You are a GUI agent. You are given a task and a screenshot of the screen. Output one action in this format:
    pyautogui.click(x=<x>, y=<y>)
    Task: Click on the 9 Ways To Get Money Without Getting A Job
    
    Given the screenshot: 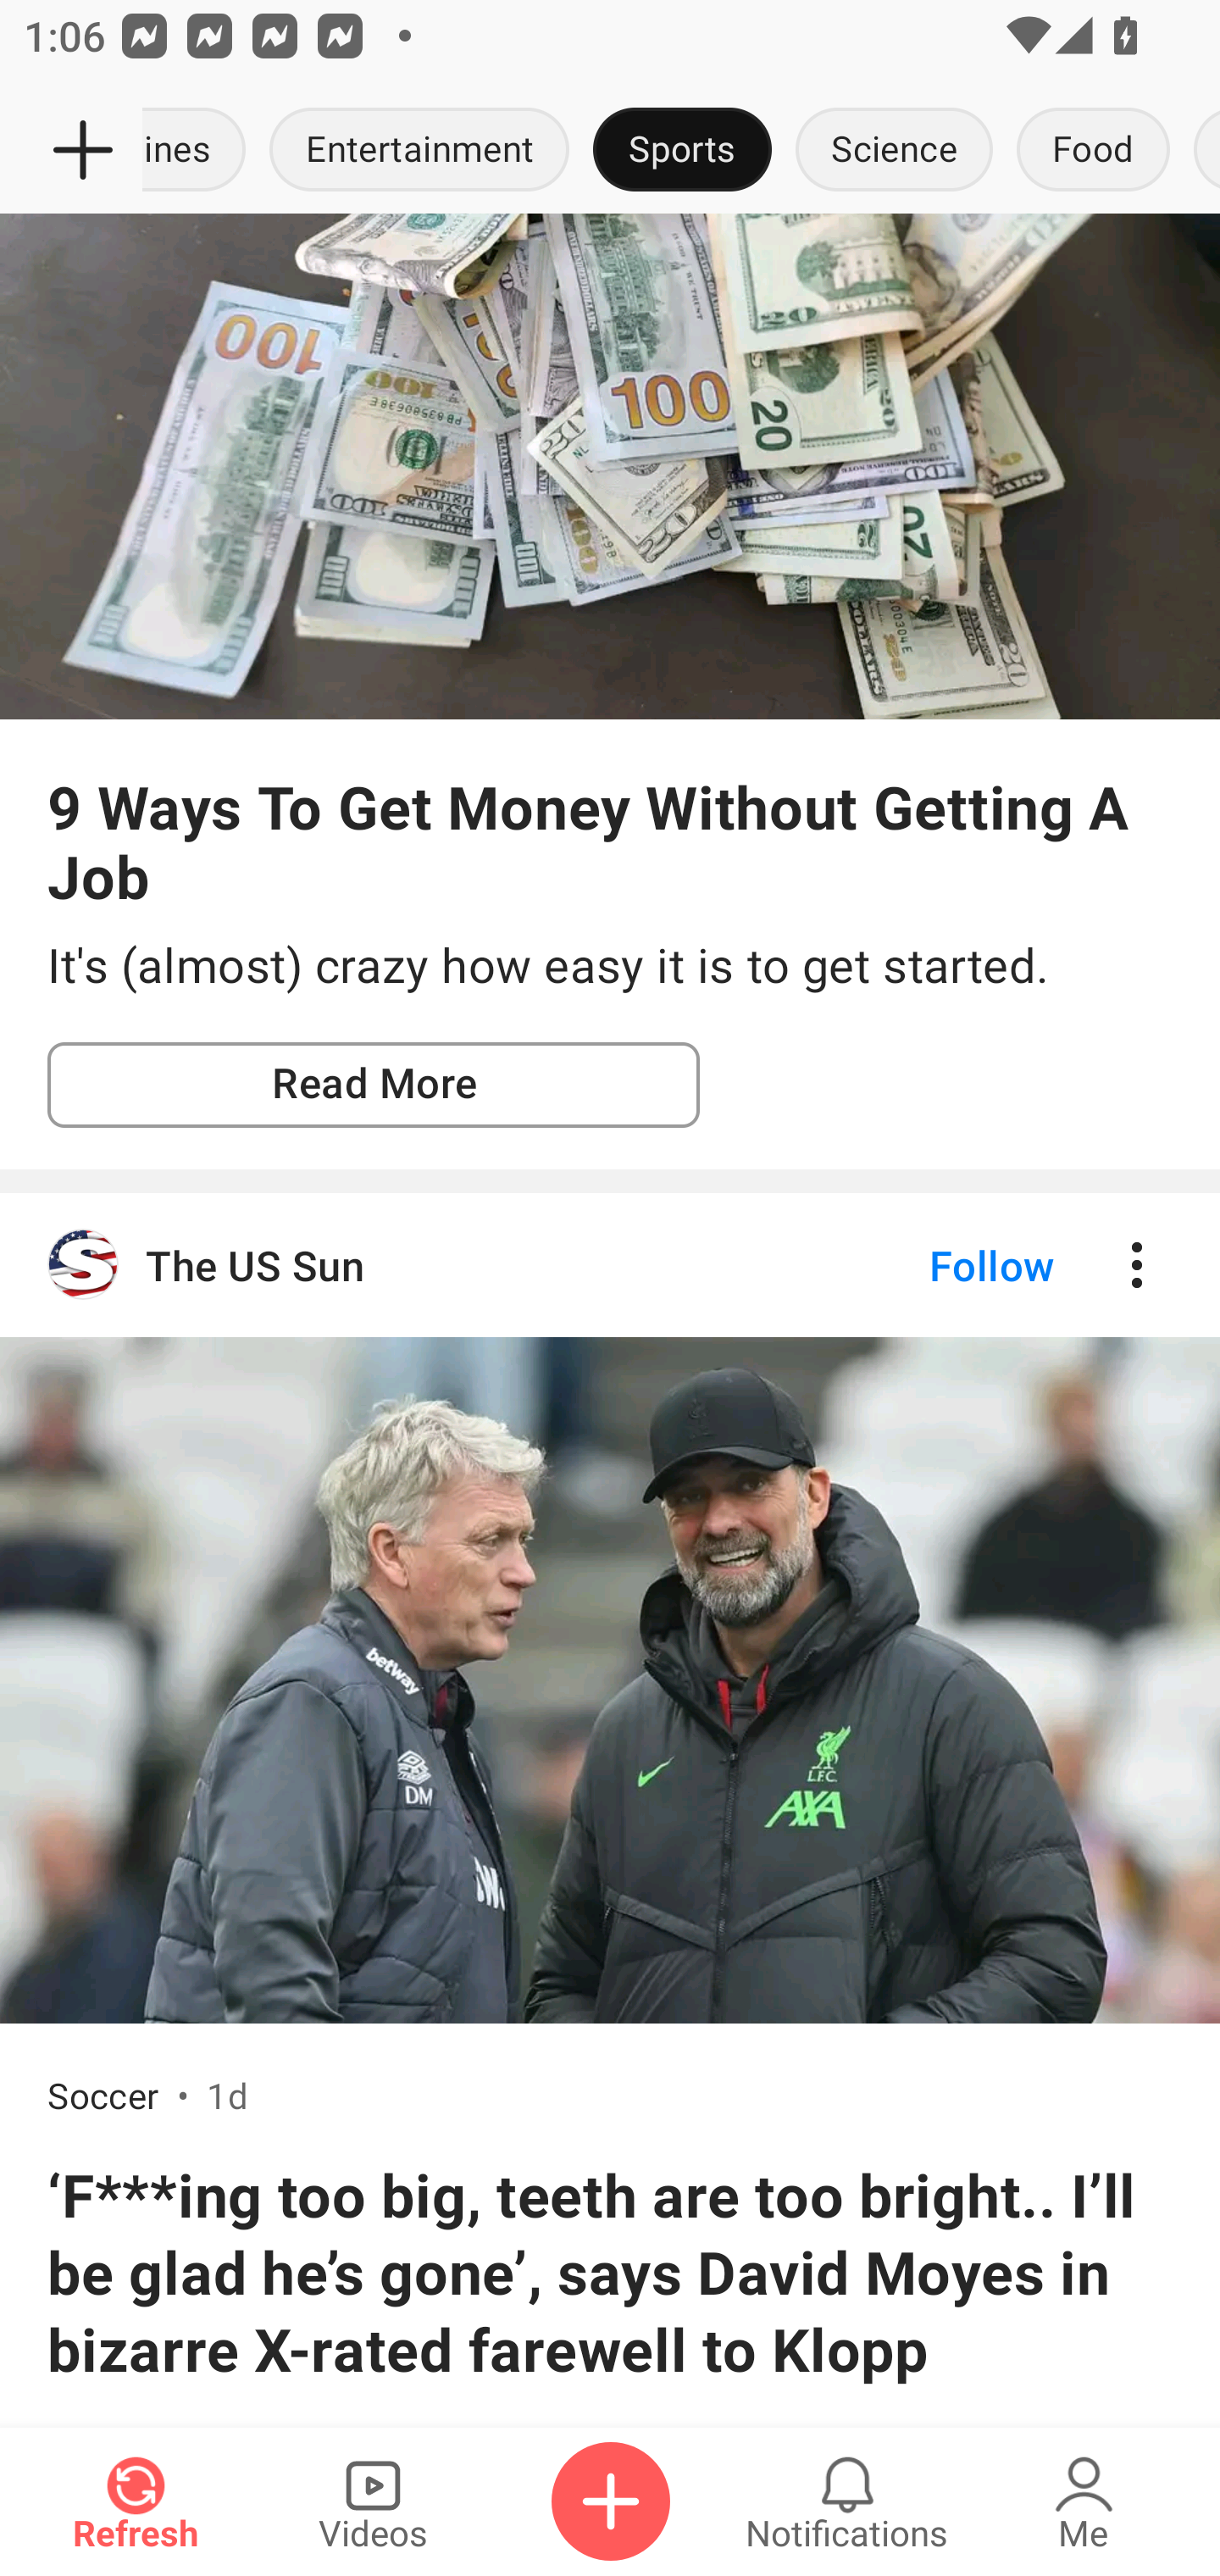 What is the action you would take?
    pyautogui.click(x=610, y=841)
    